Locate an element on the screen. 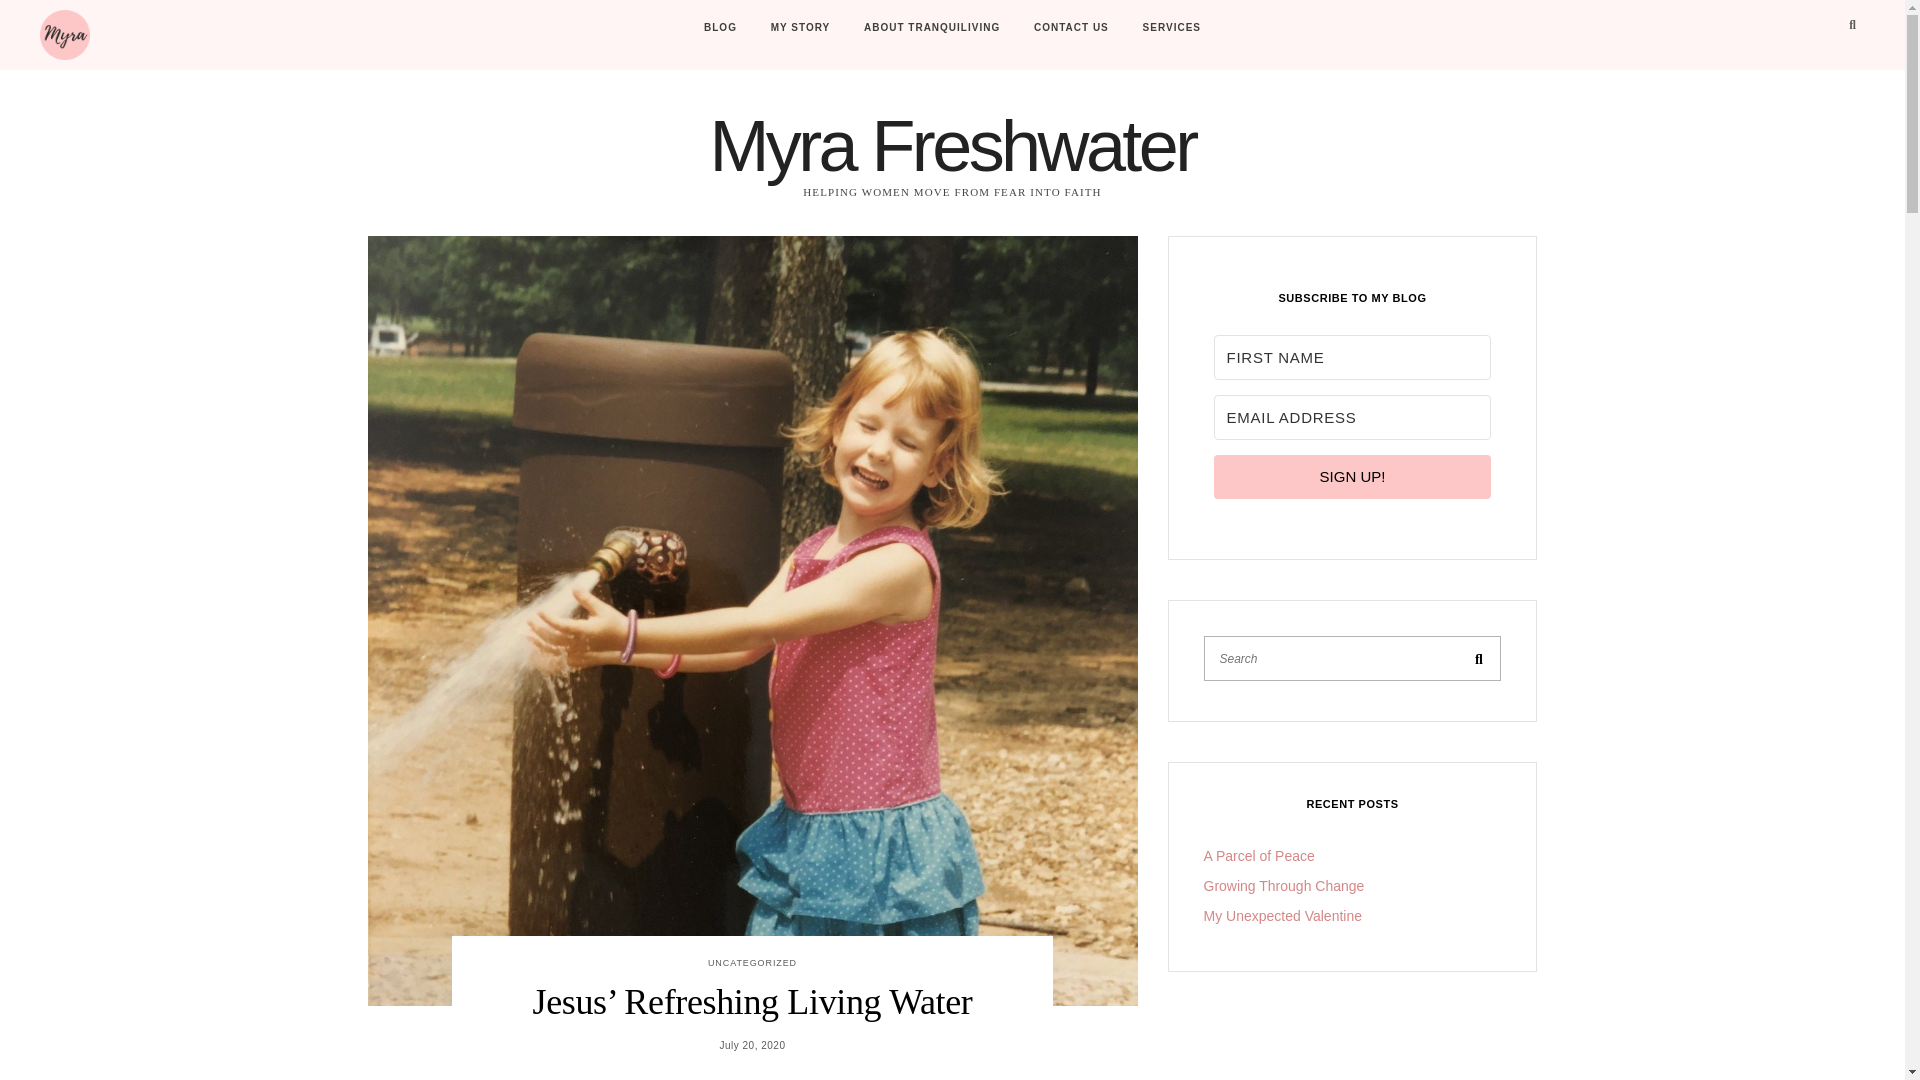  SERVICES is located at coordinates (1172, 28).